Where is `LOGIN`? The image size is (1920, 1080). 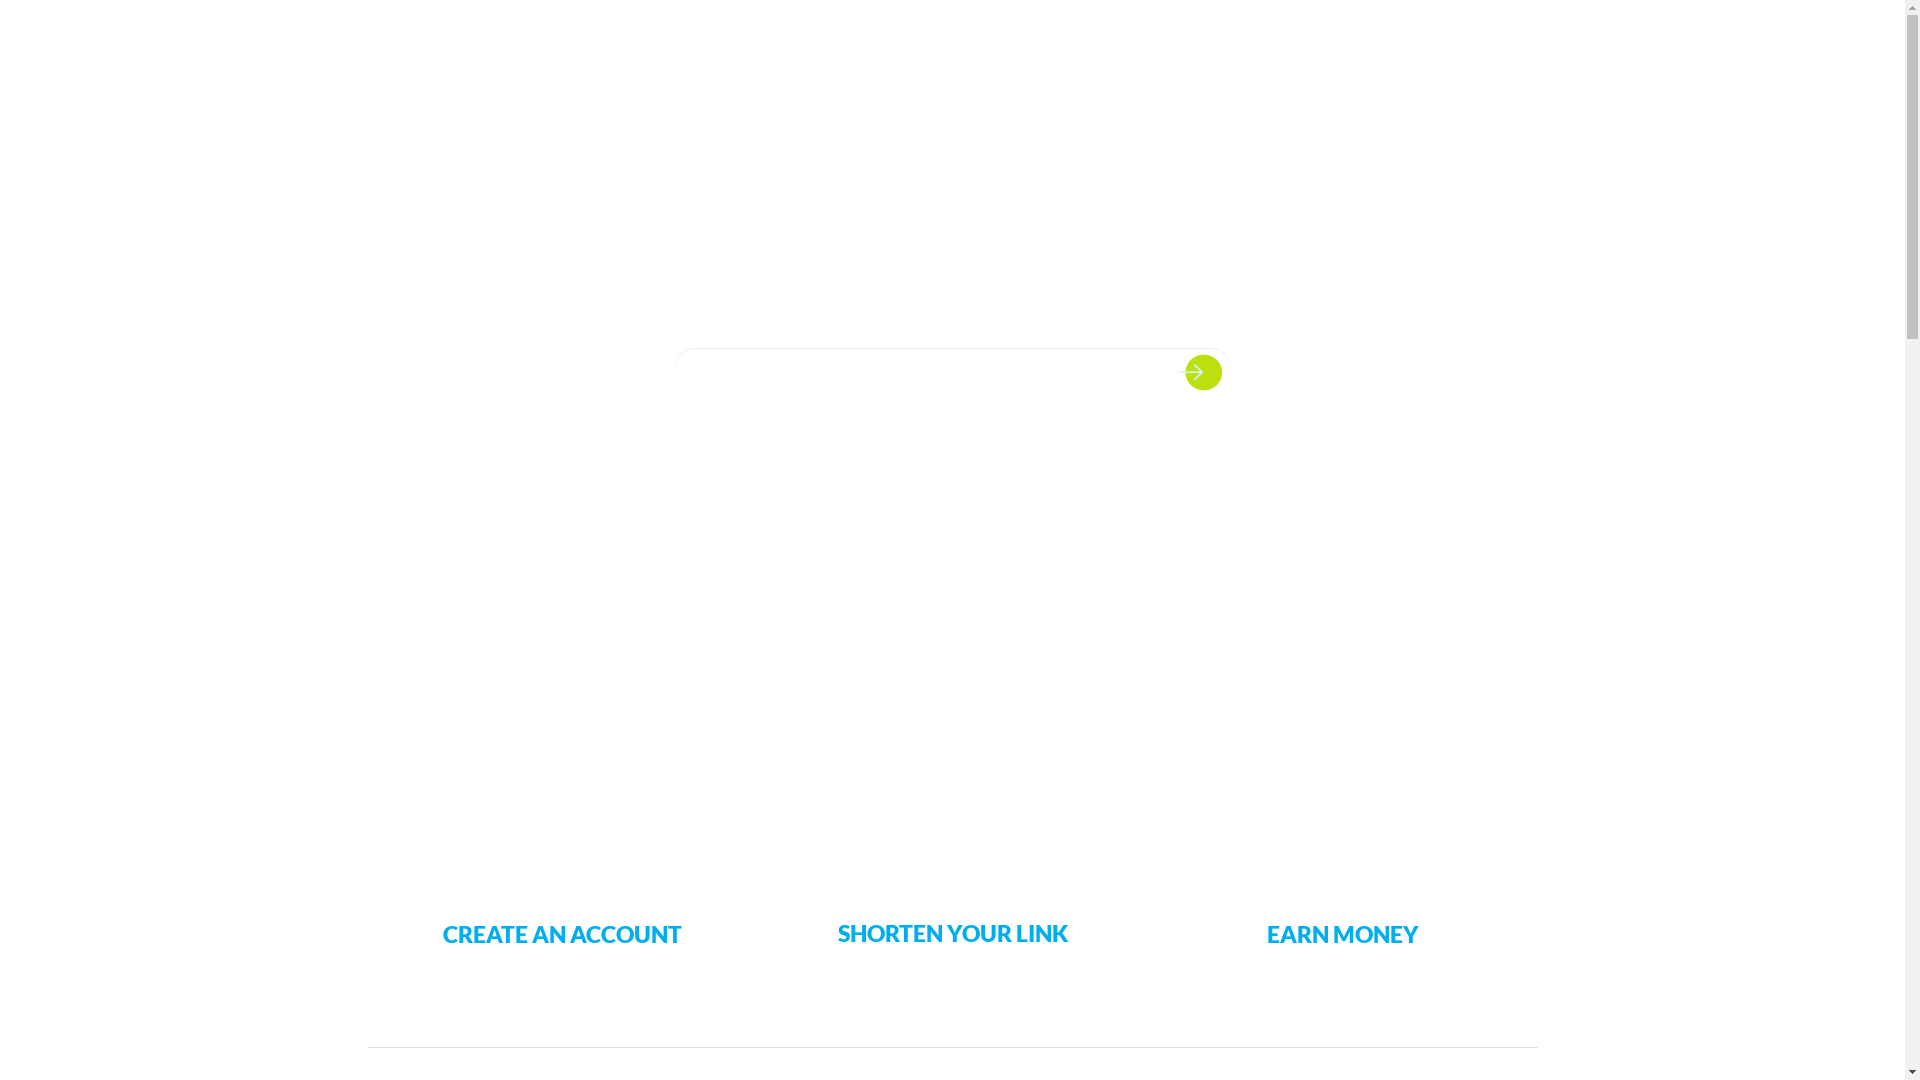 LOGIN is located at coordinates (1428, 61).